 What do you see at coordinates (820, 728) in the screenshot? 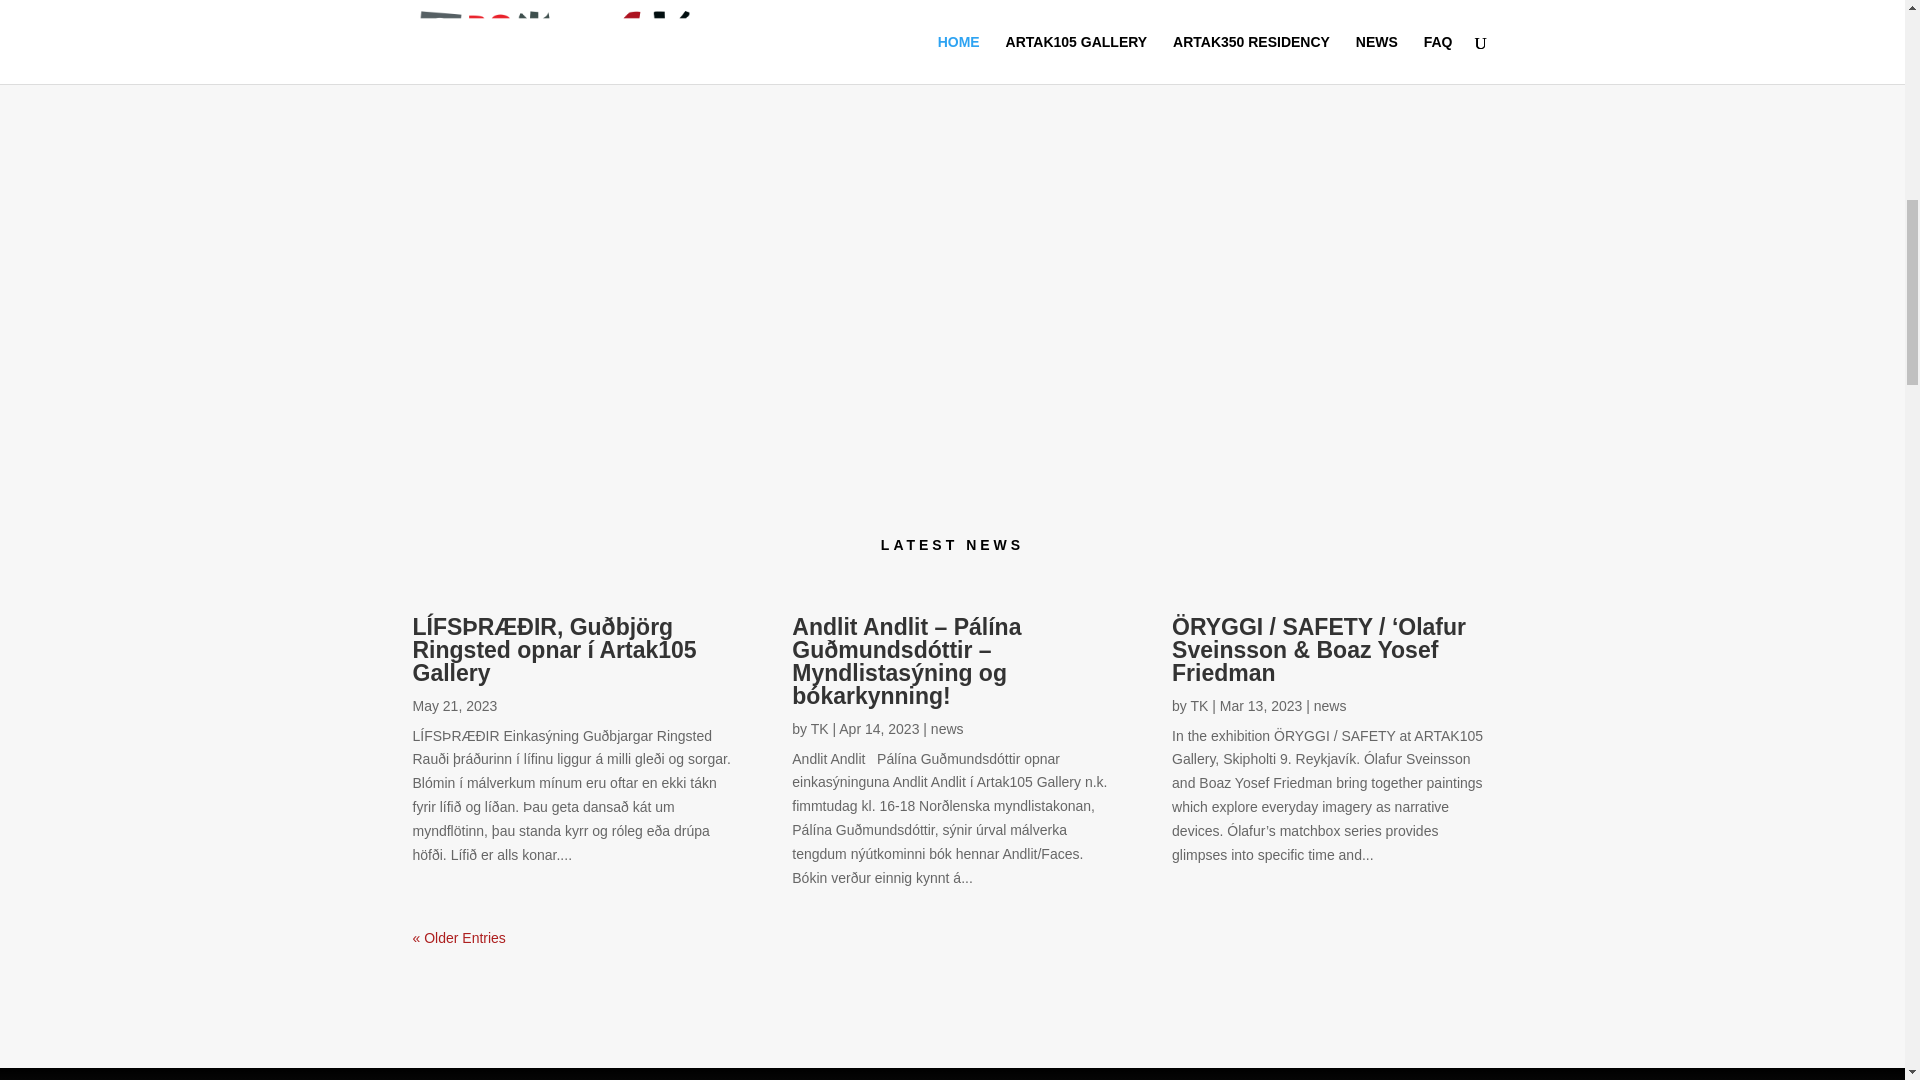
I see `TK` at bounding box center [820, 728].